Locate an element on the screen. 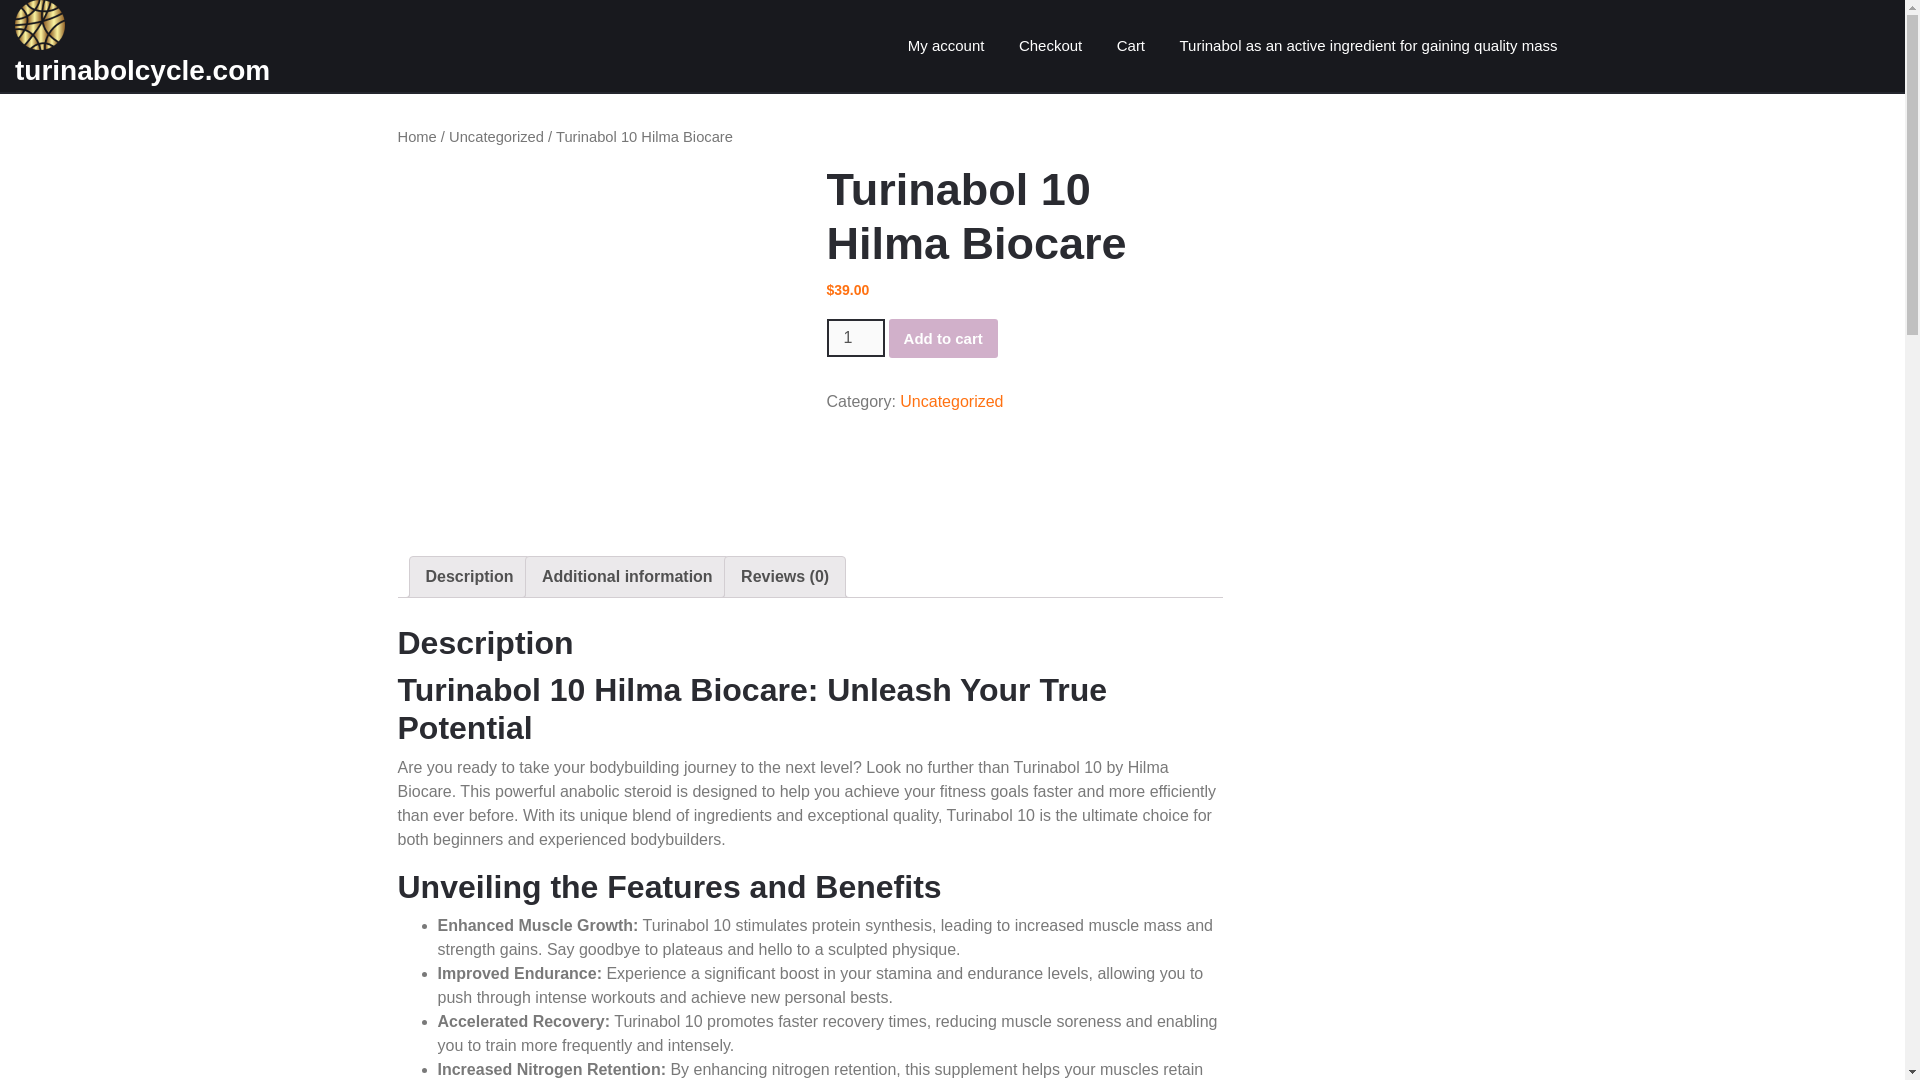  Additional information is located at coordinates (626, 577).